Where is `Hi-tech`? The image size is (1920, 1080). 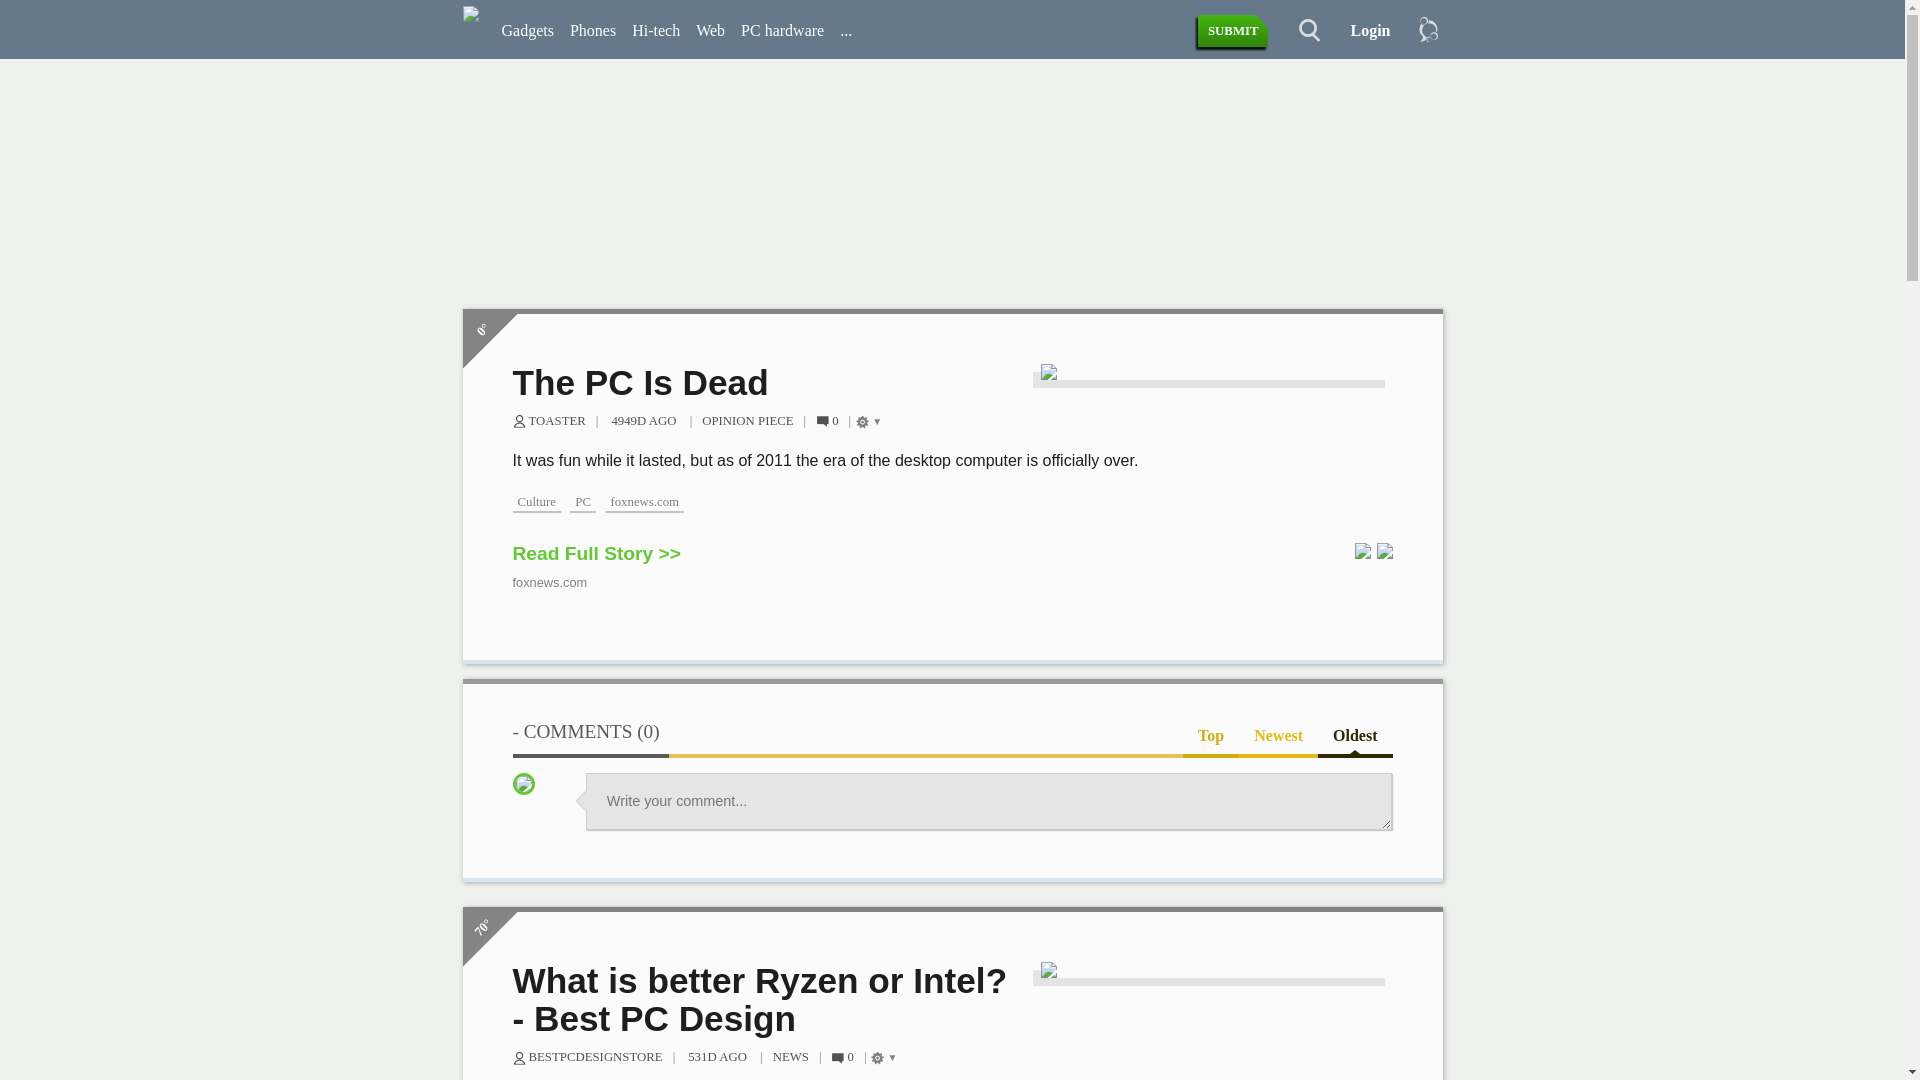
Hi-tech is located at coordinates (656, 32).